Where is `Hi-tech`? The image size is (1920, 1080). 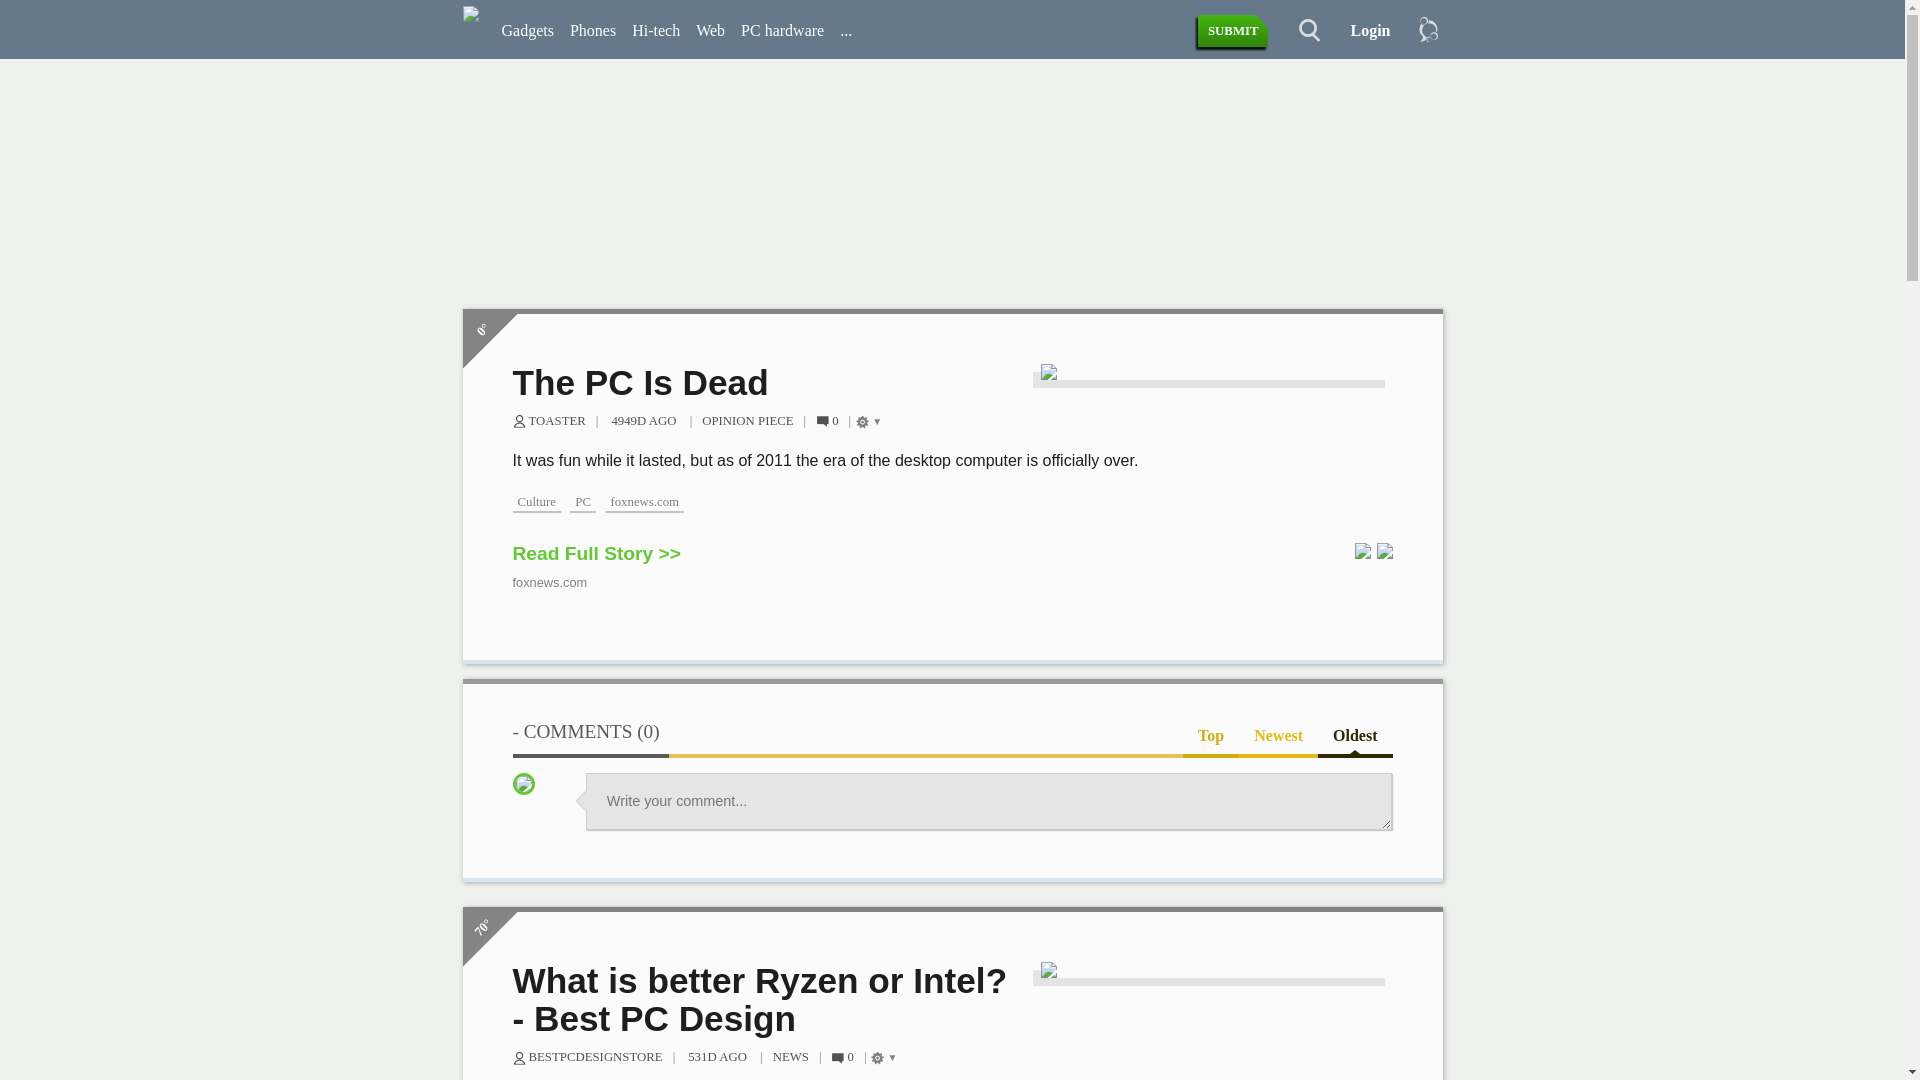
Hi-tech is located at coordinates (656, 32).